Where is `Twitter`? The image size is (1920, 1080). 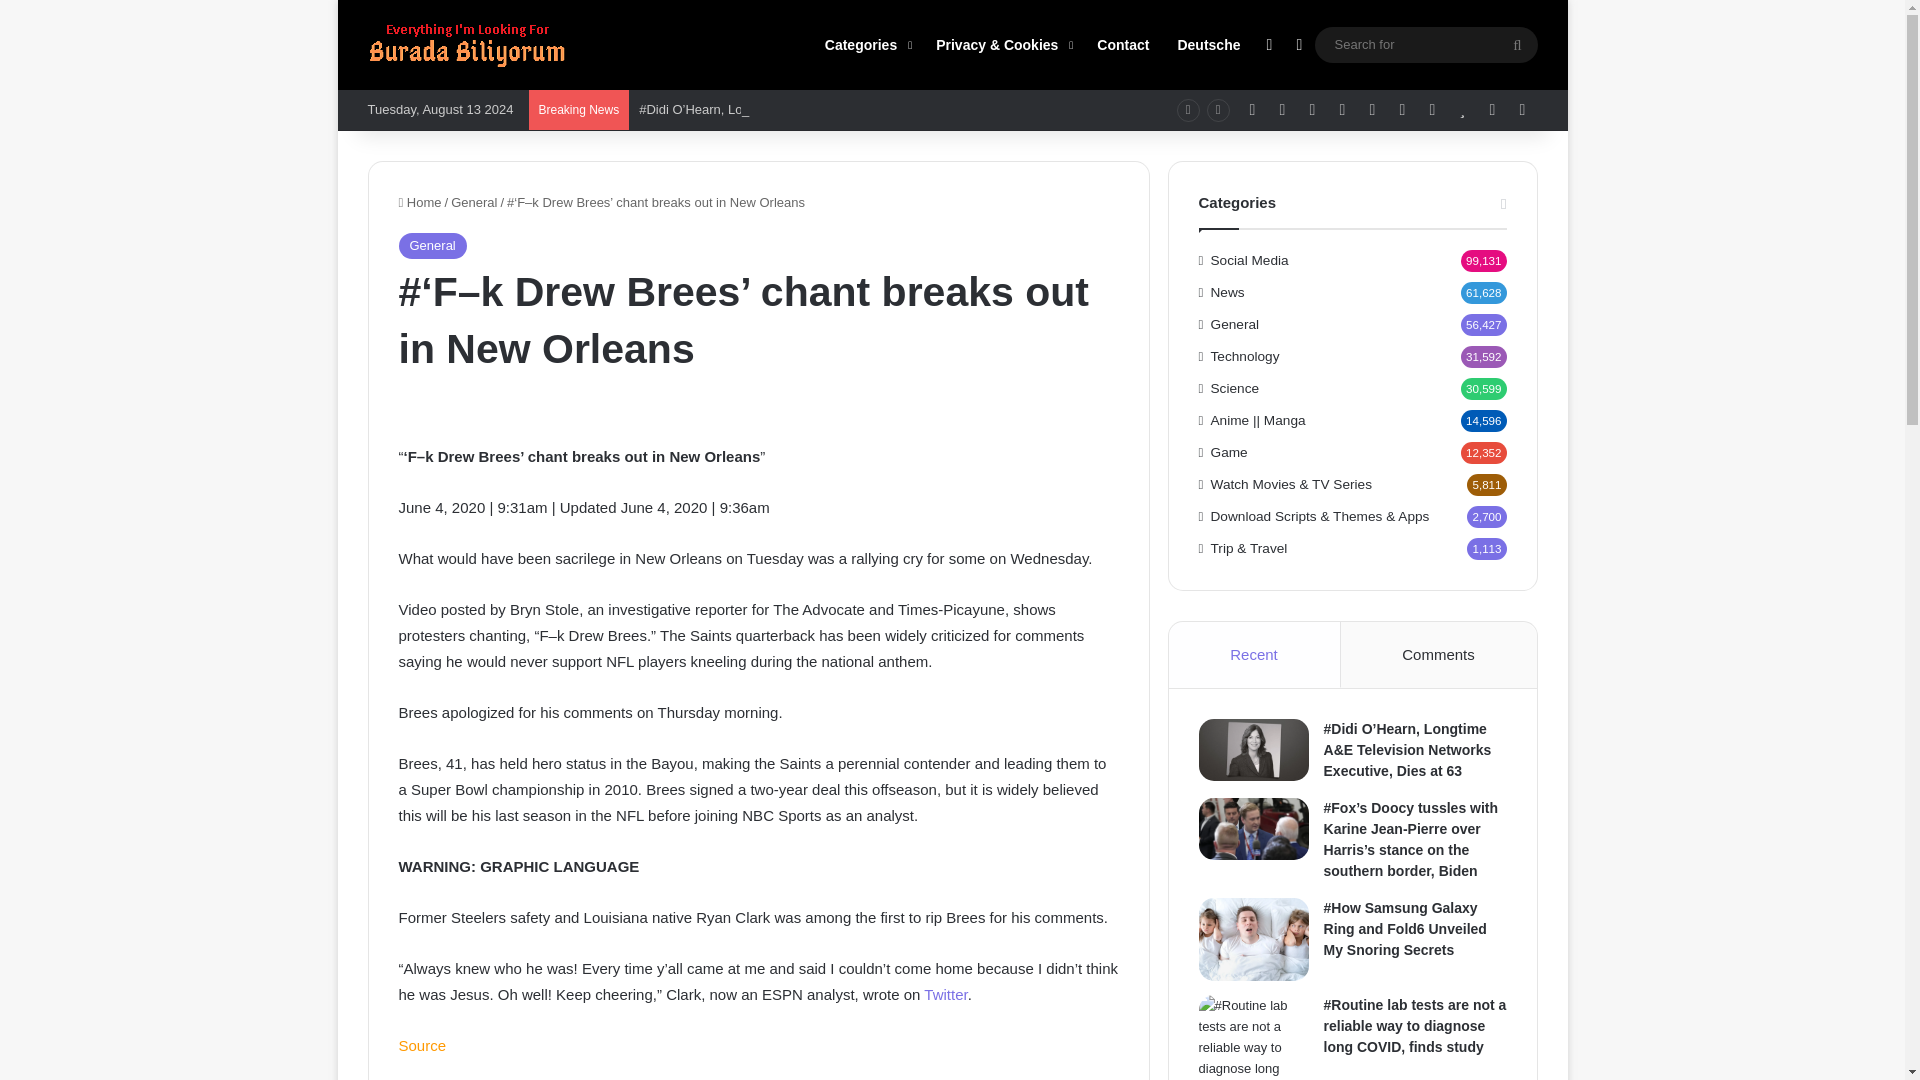
Twitter is located at coordinates (945, 994).